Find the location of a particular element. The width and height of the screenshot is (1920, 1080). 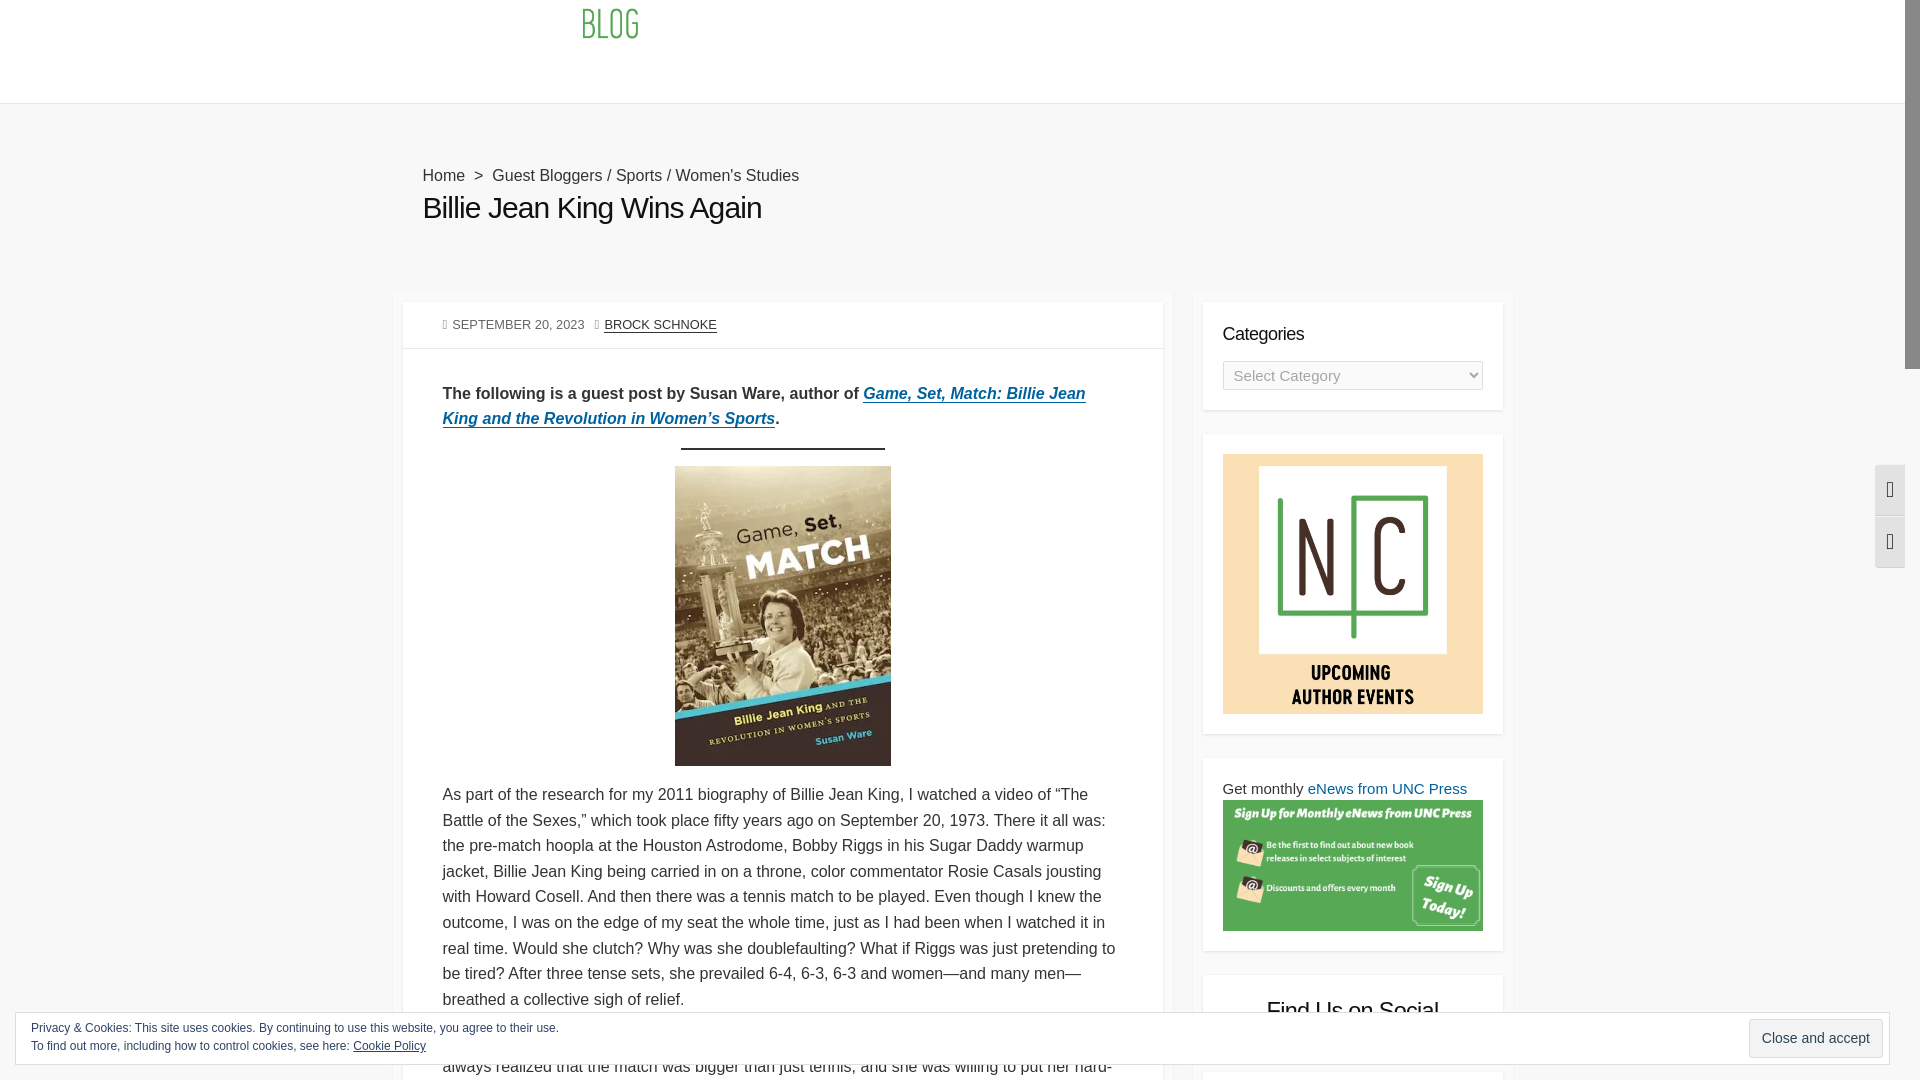

UNC Press Blog is located at coordinates (526, 26).